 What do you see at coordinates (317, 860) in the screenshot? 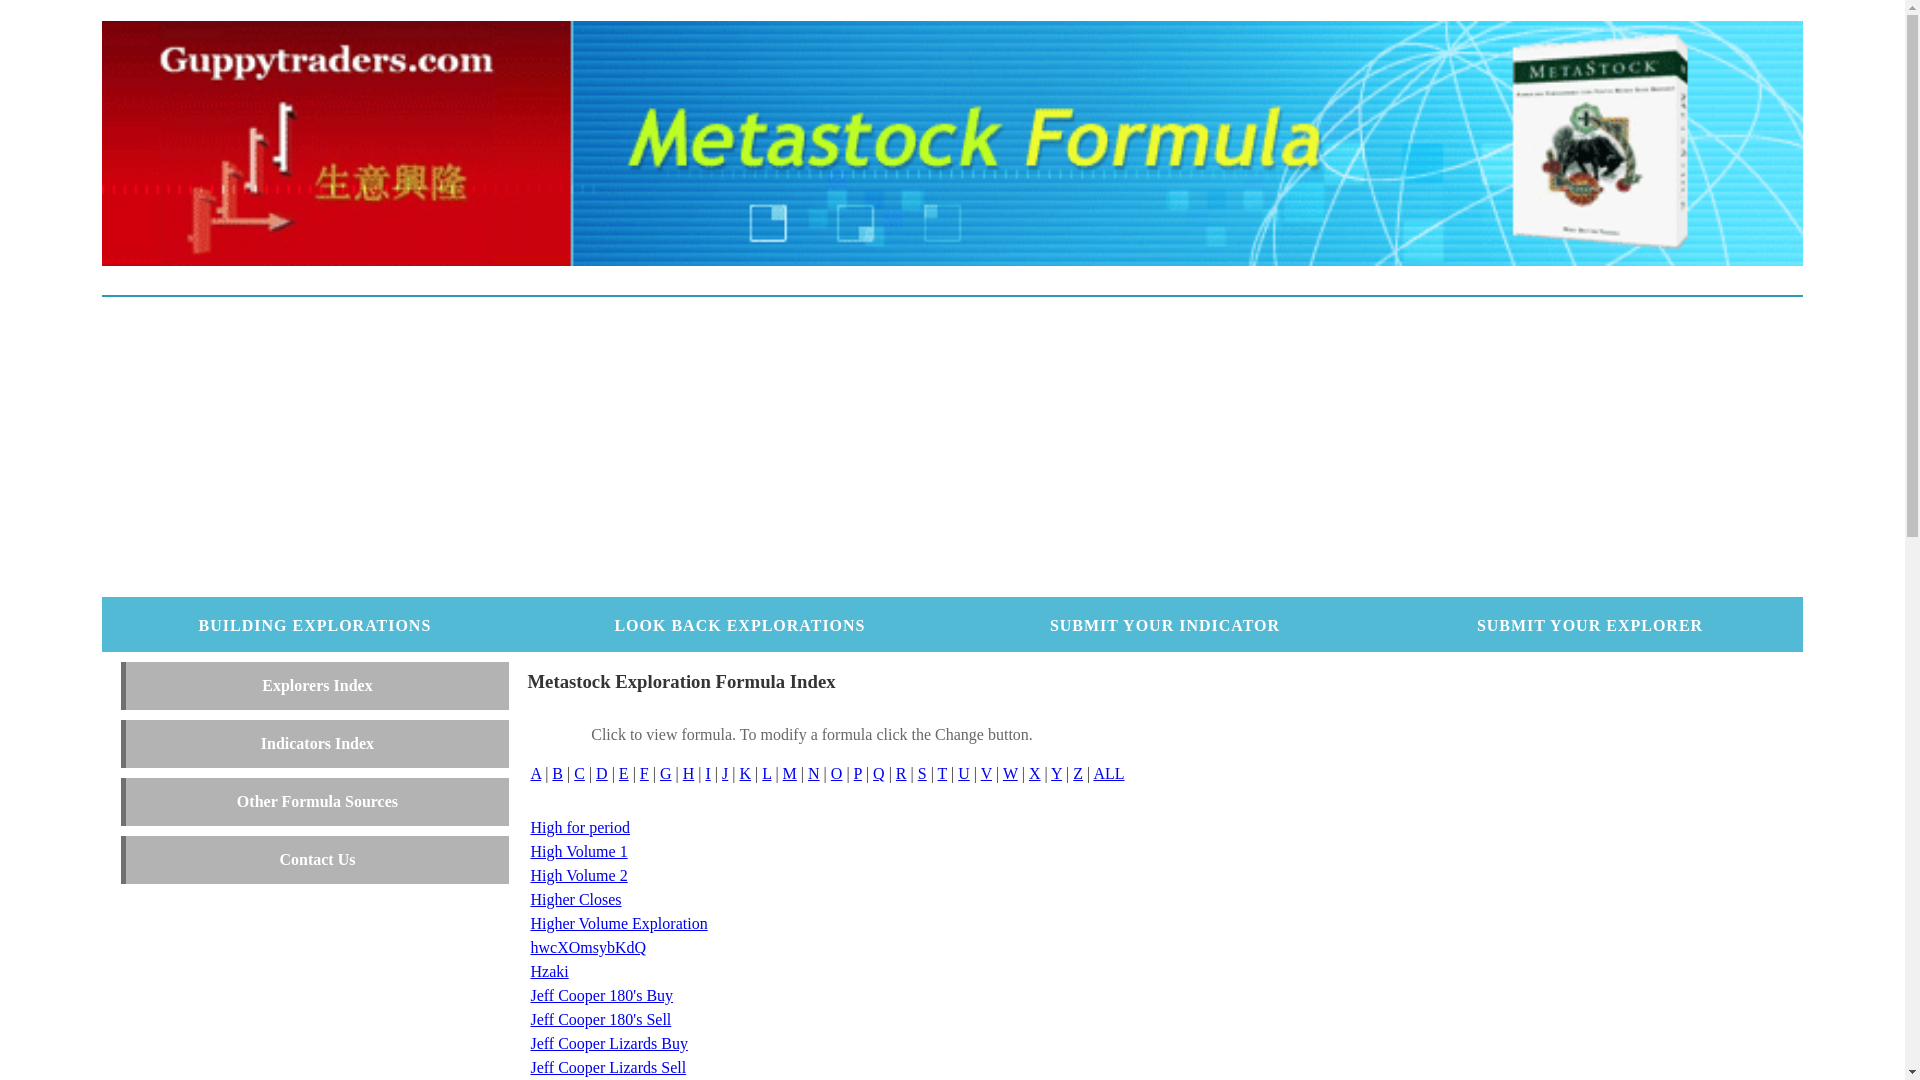
I see `Contact Us` at bounding box center [317, 860].